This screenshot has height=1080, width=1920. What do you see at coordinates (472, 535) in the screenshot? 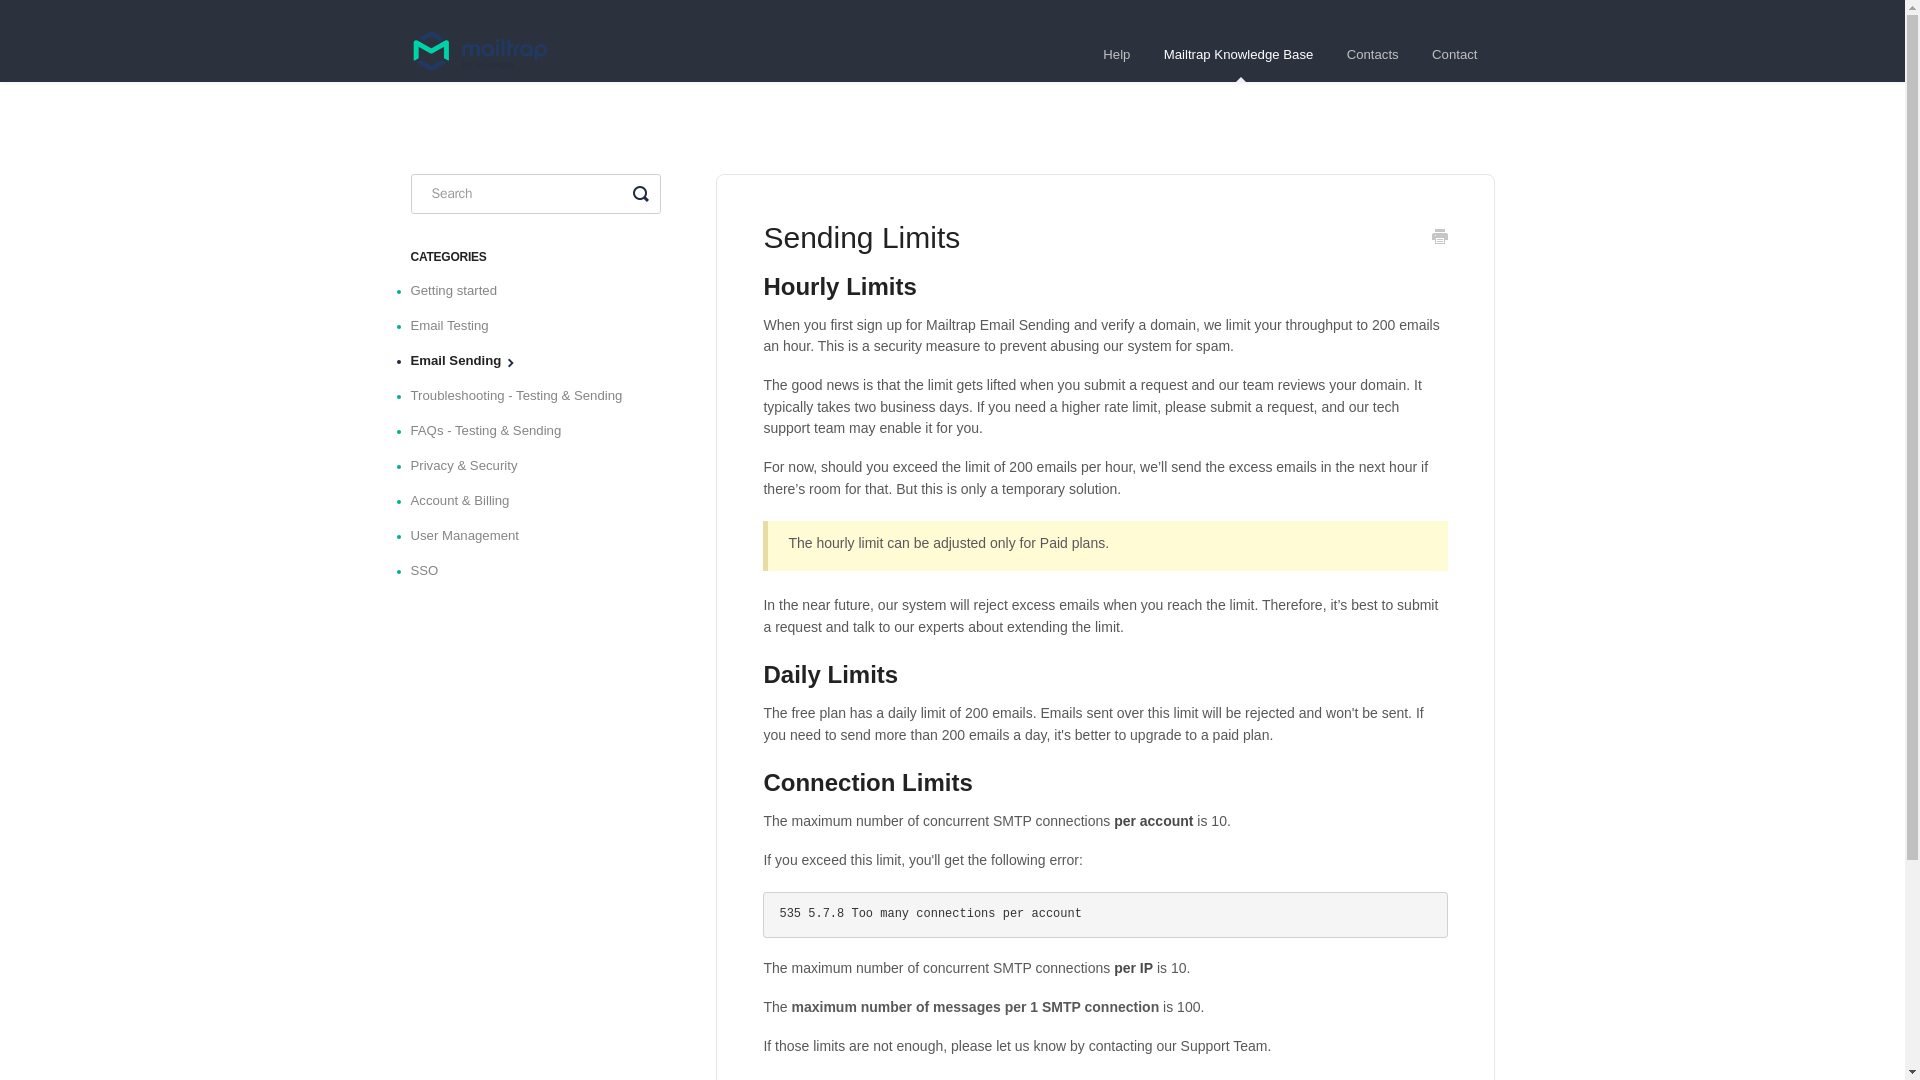
I see `User Management` at bounding box center [472, 535].